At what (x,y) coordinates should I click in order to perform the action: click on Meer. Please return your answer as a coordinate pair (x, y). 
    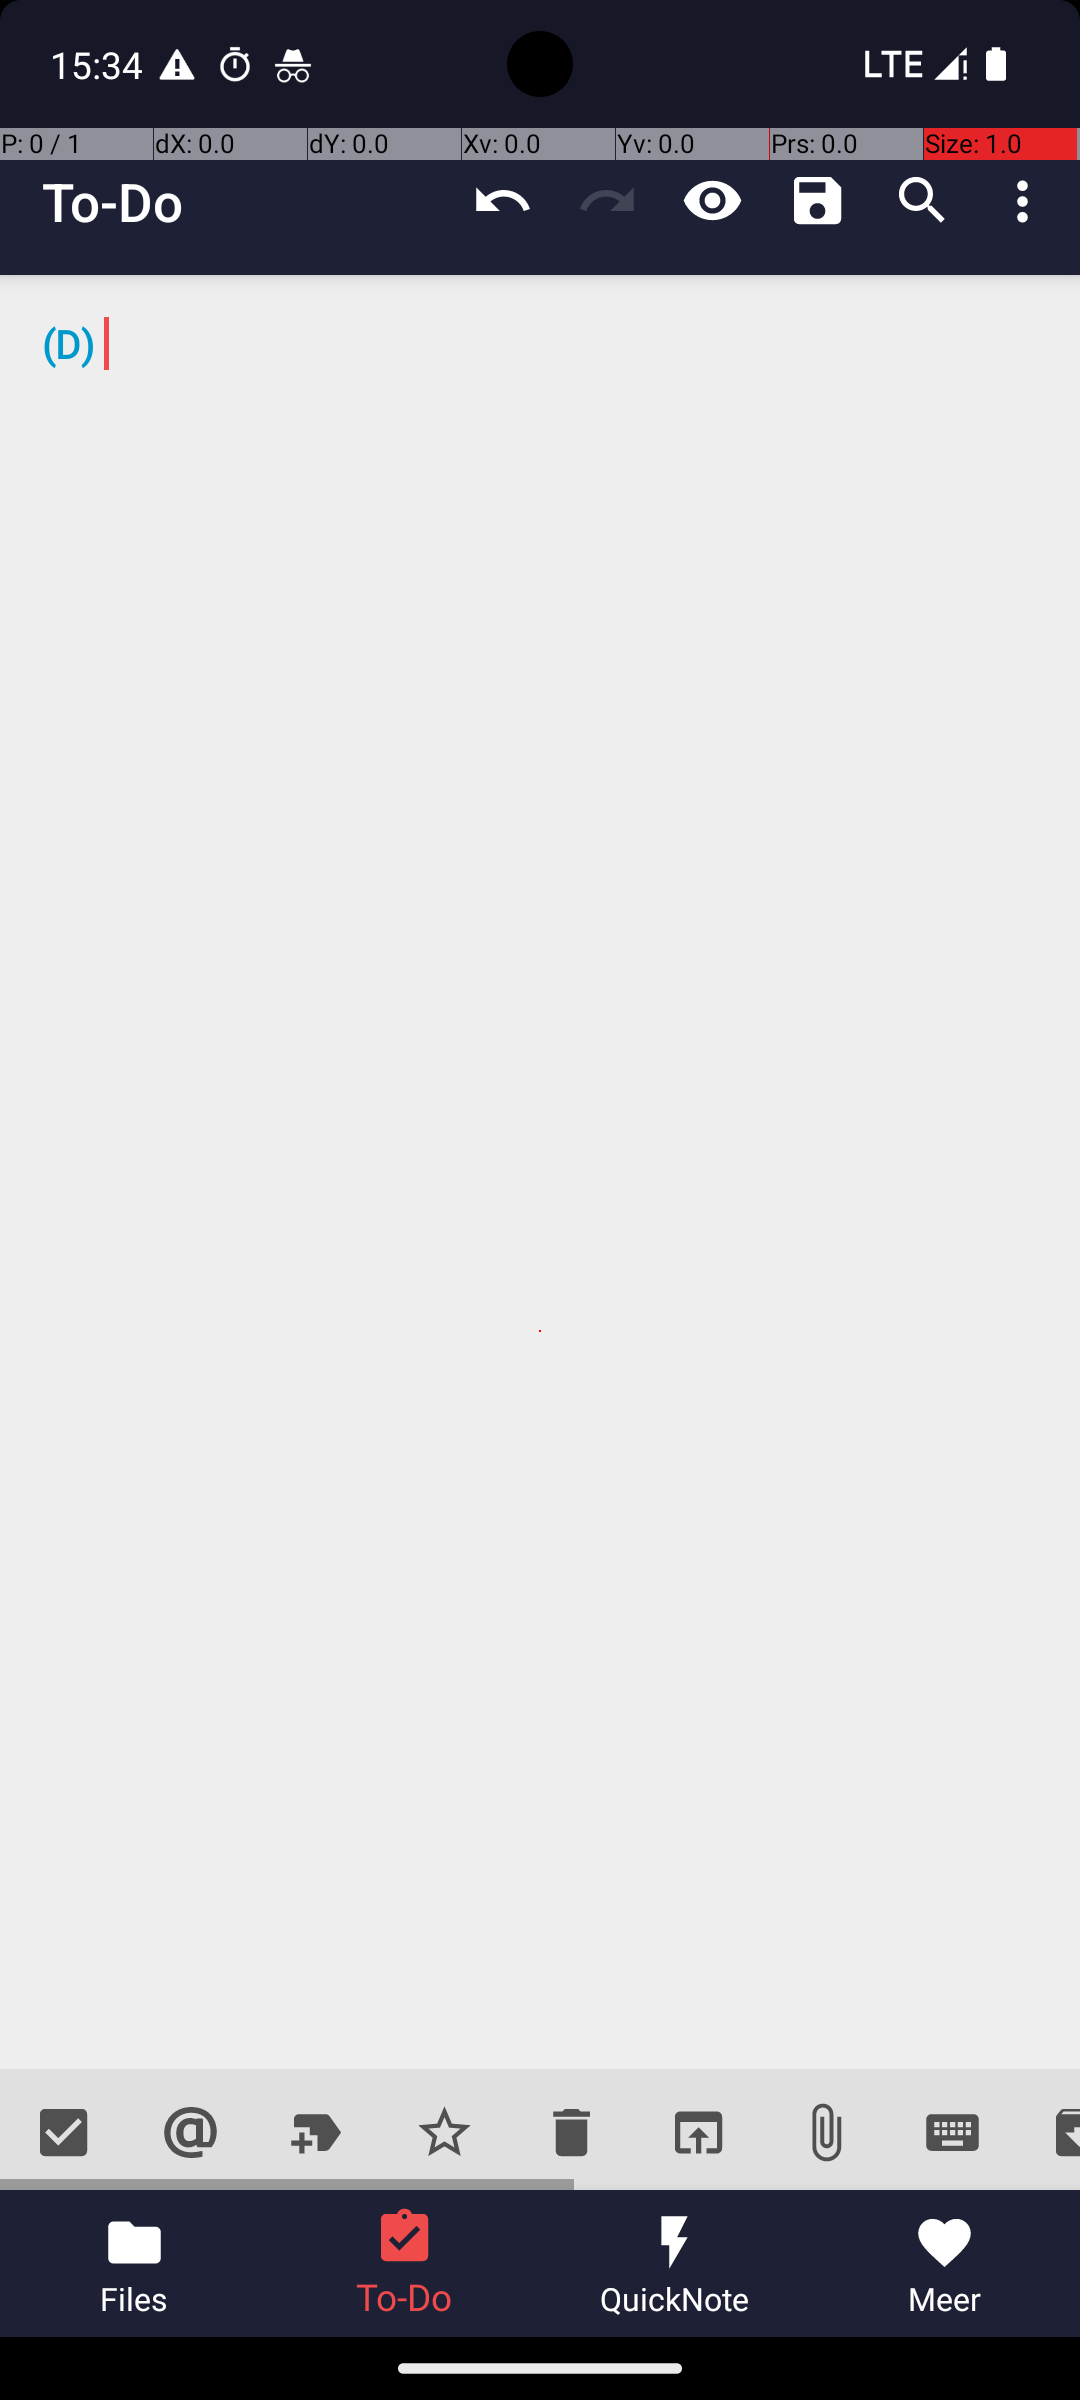
    Looking at the image, I should click on (945, 2264).